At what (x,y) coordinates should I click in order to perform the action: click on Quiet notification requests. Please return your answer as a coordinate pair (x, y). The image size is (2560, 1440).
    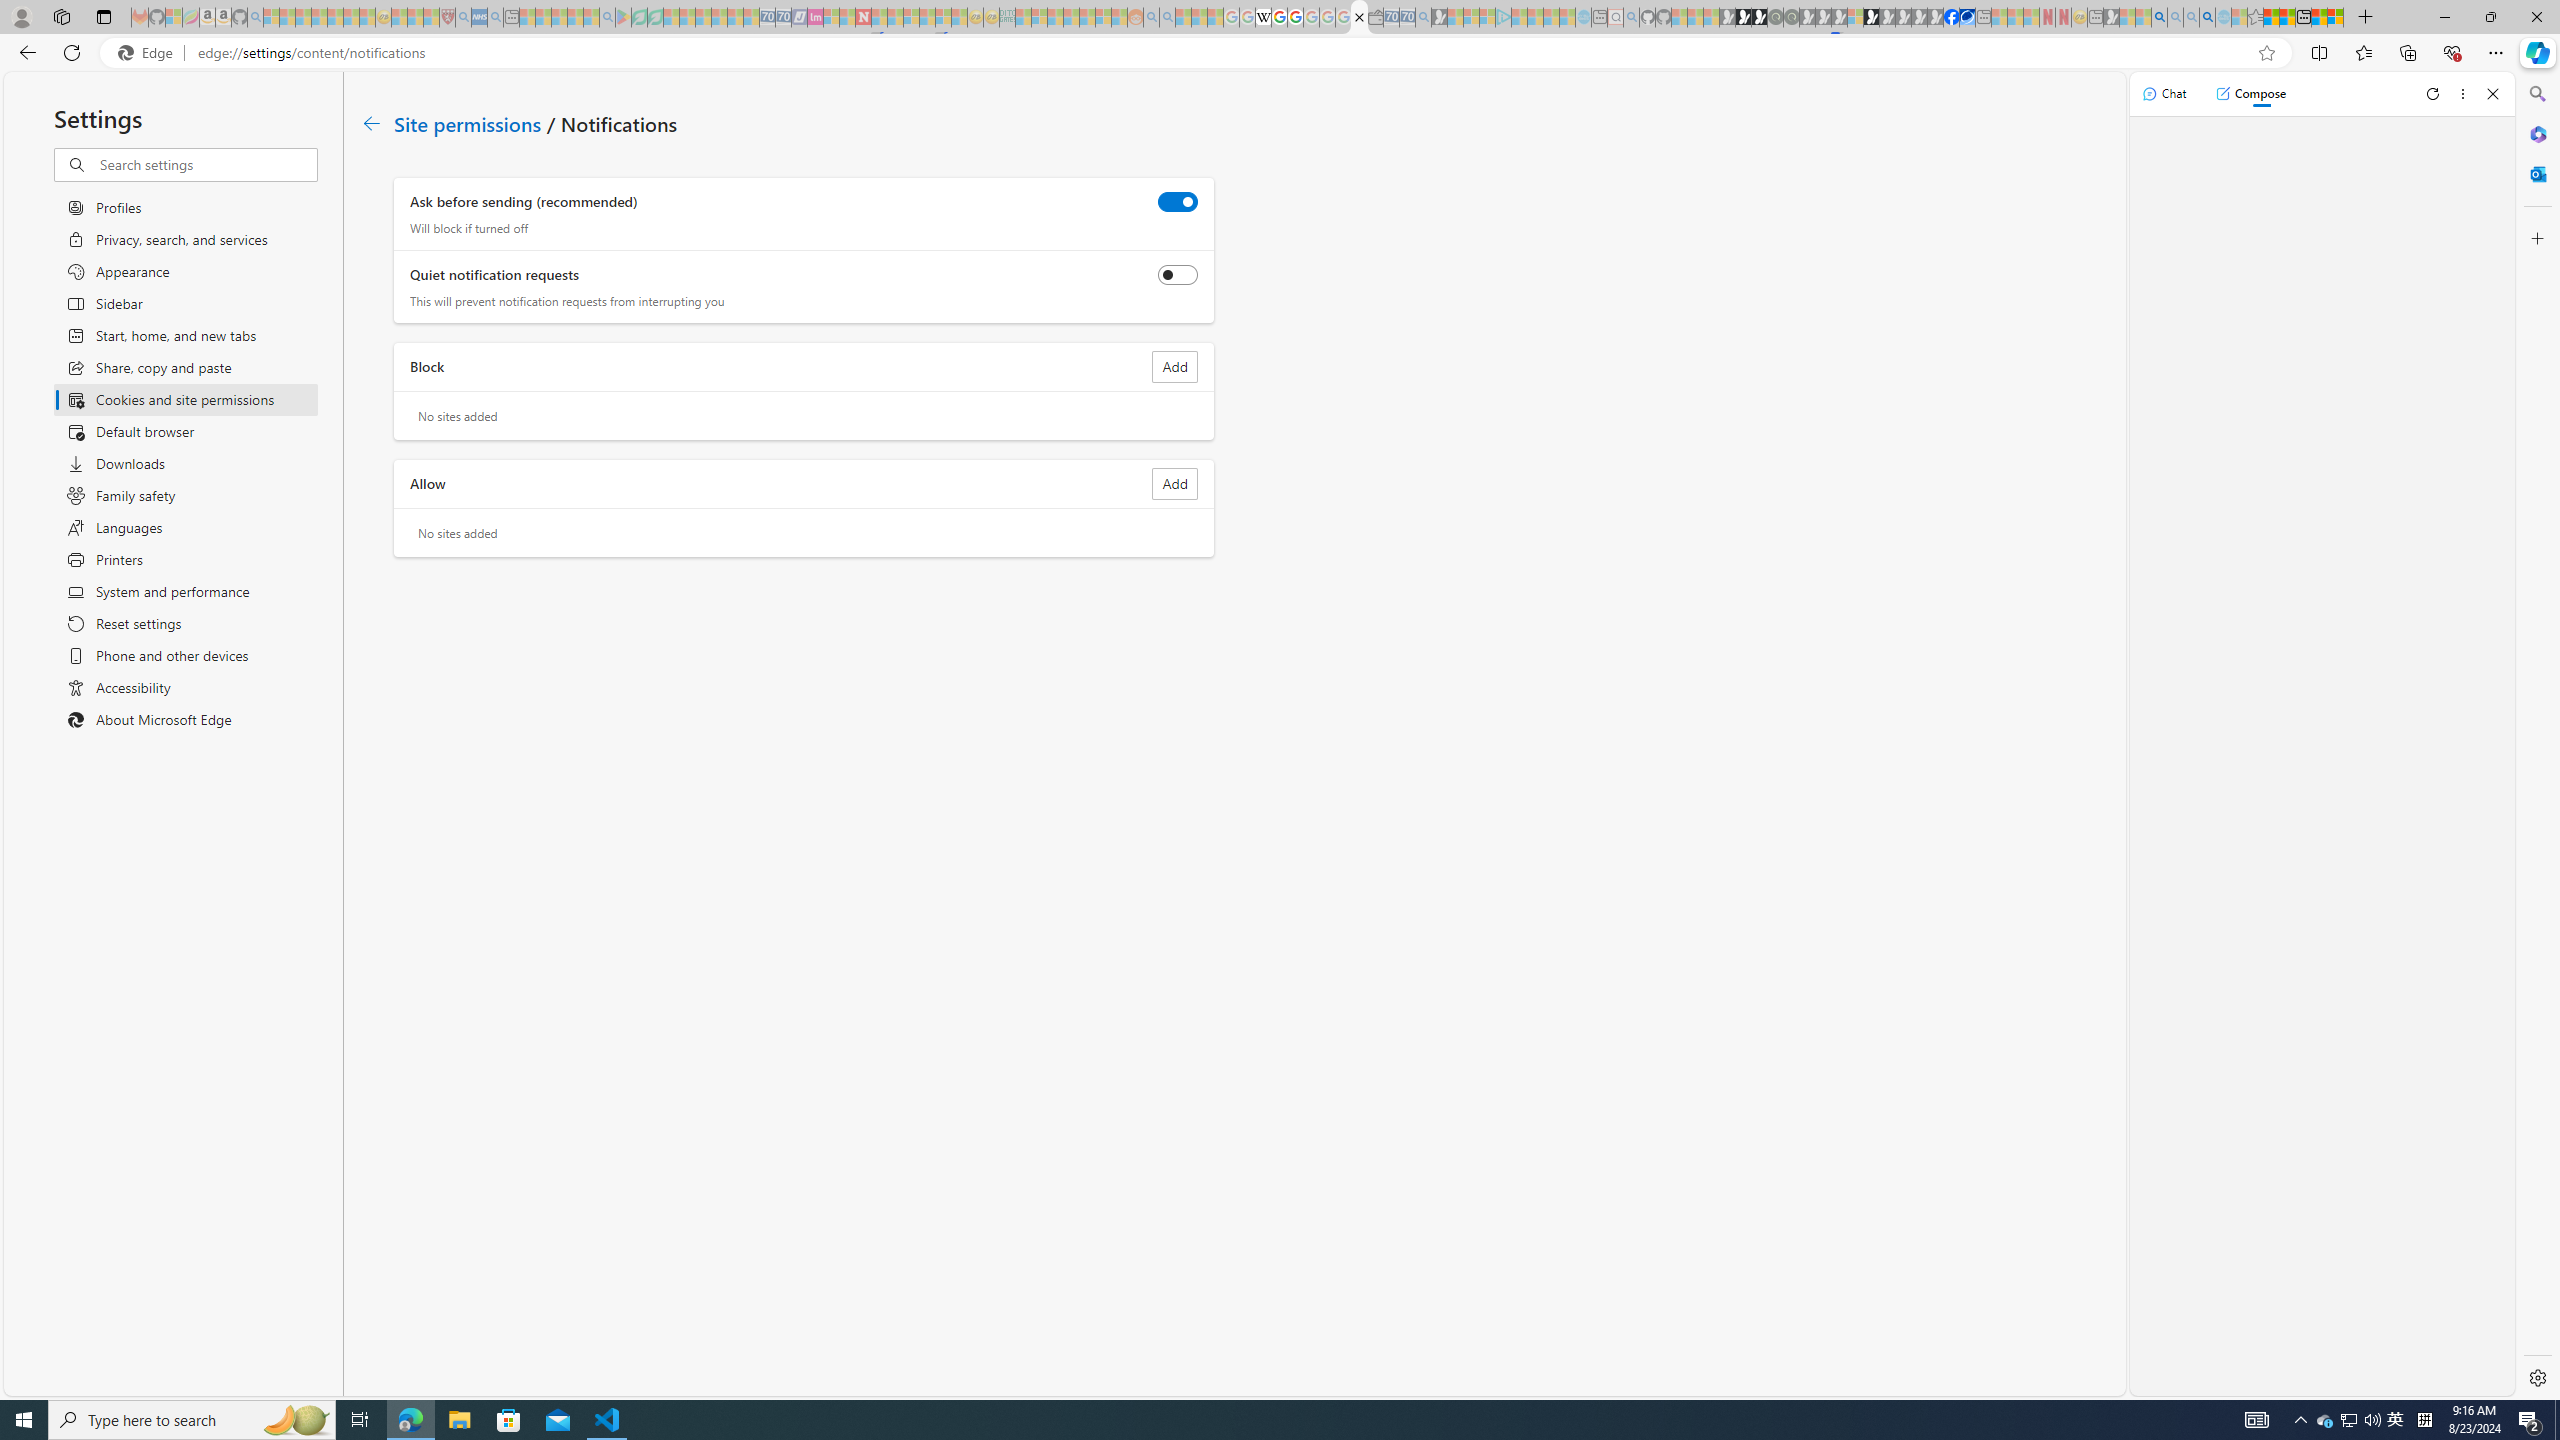
    Looking at the image, I should click on (1178, 274).